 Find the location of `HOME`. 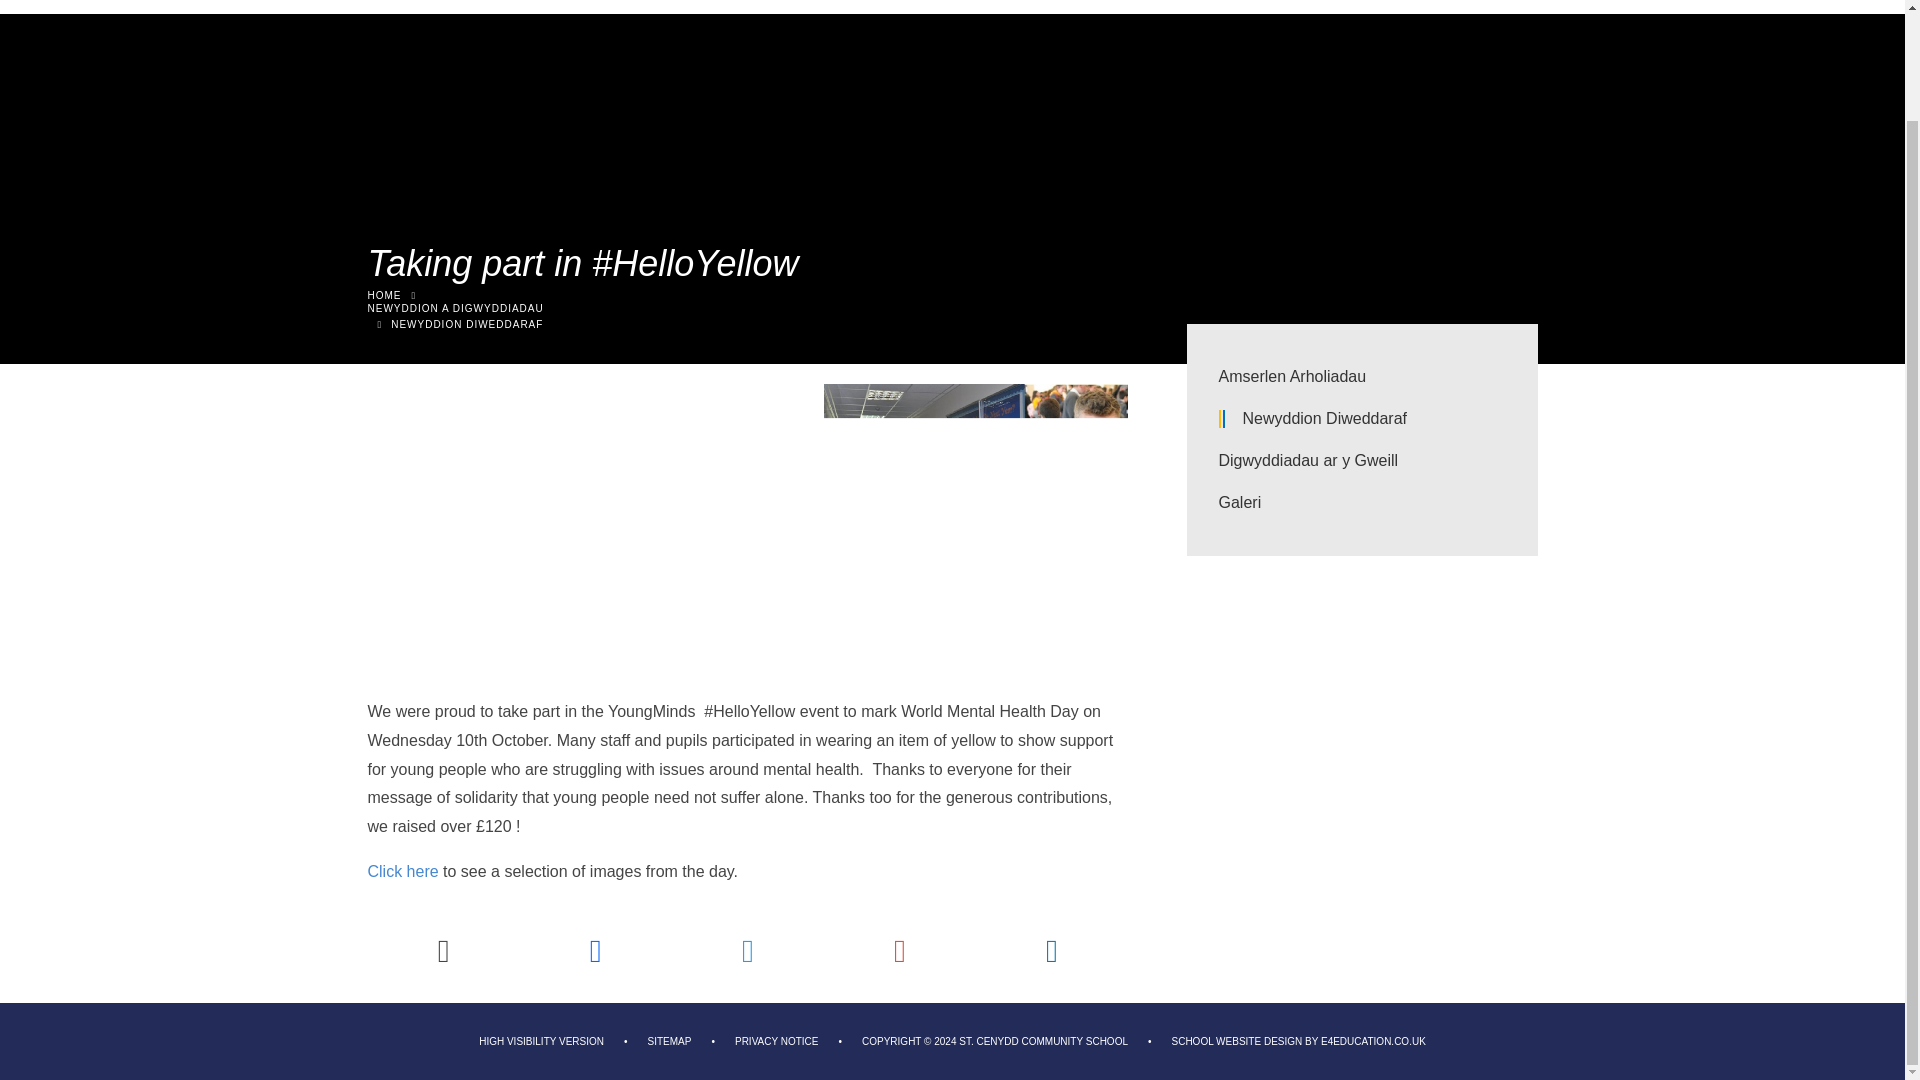

HOME is located at coordinates (384, 296).